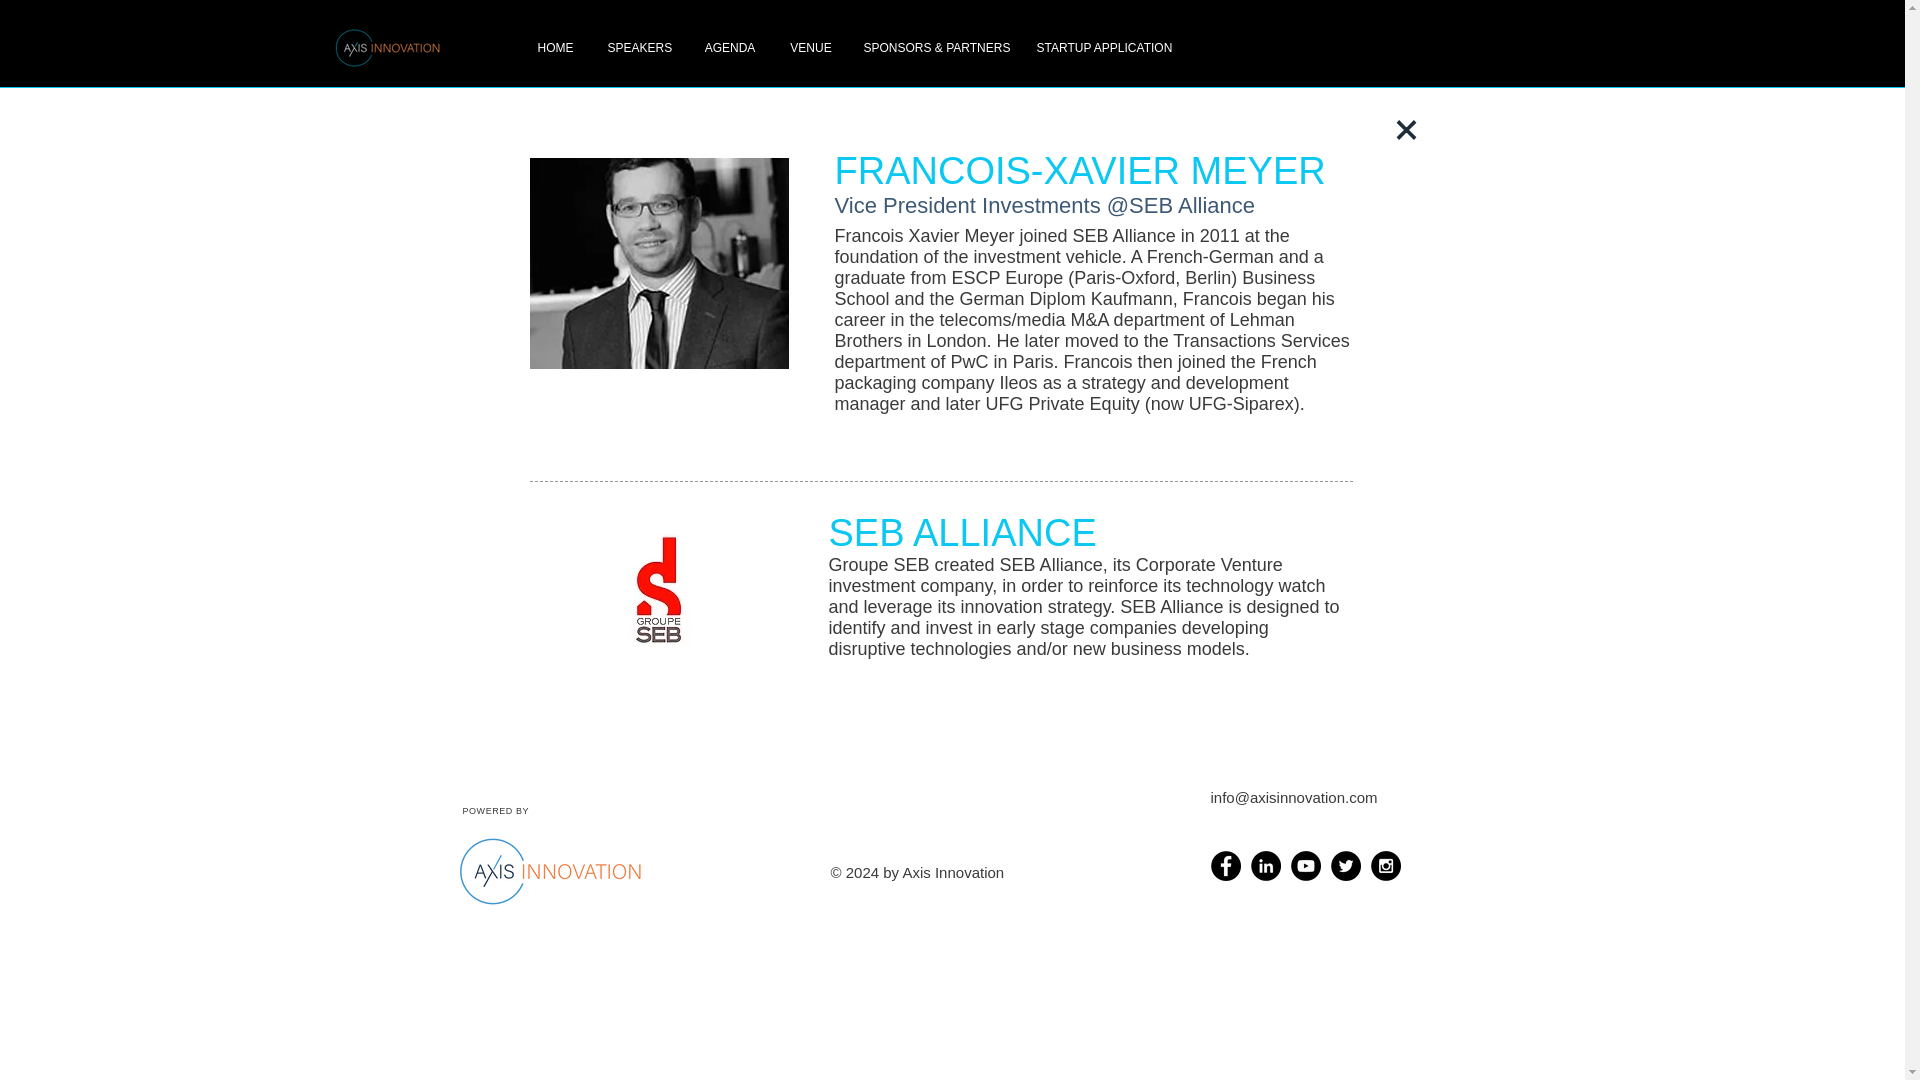 The height and width of the screenshot is (1080, 1920). I want to click on SPEAKERS, so click(638, 48).